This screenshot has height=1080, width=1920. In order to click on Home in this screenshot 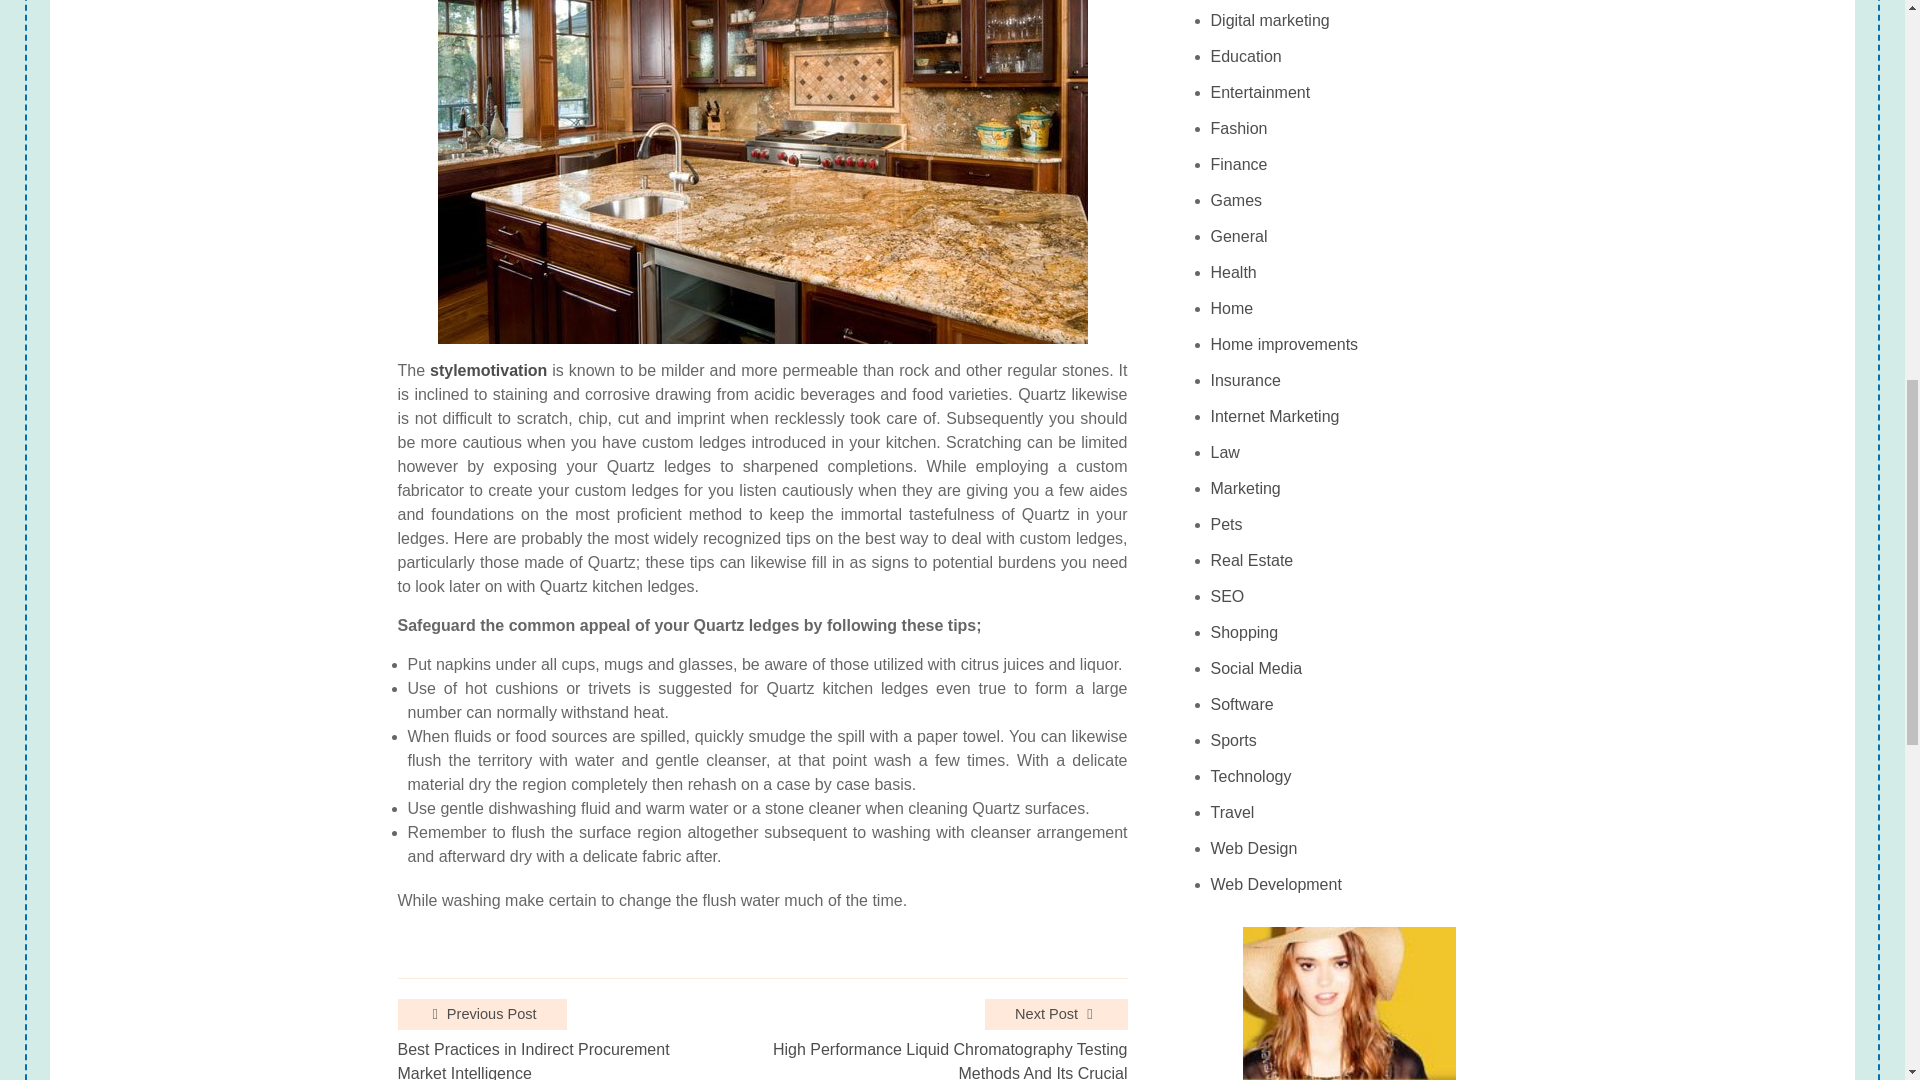, I will do `click(1232, 308)`.